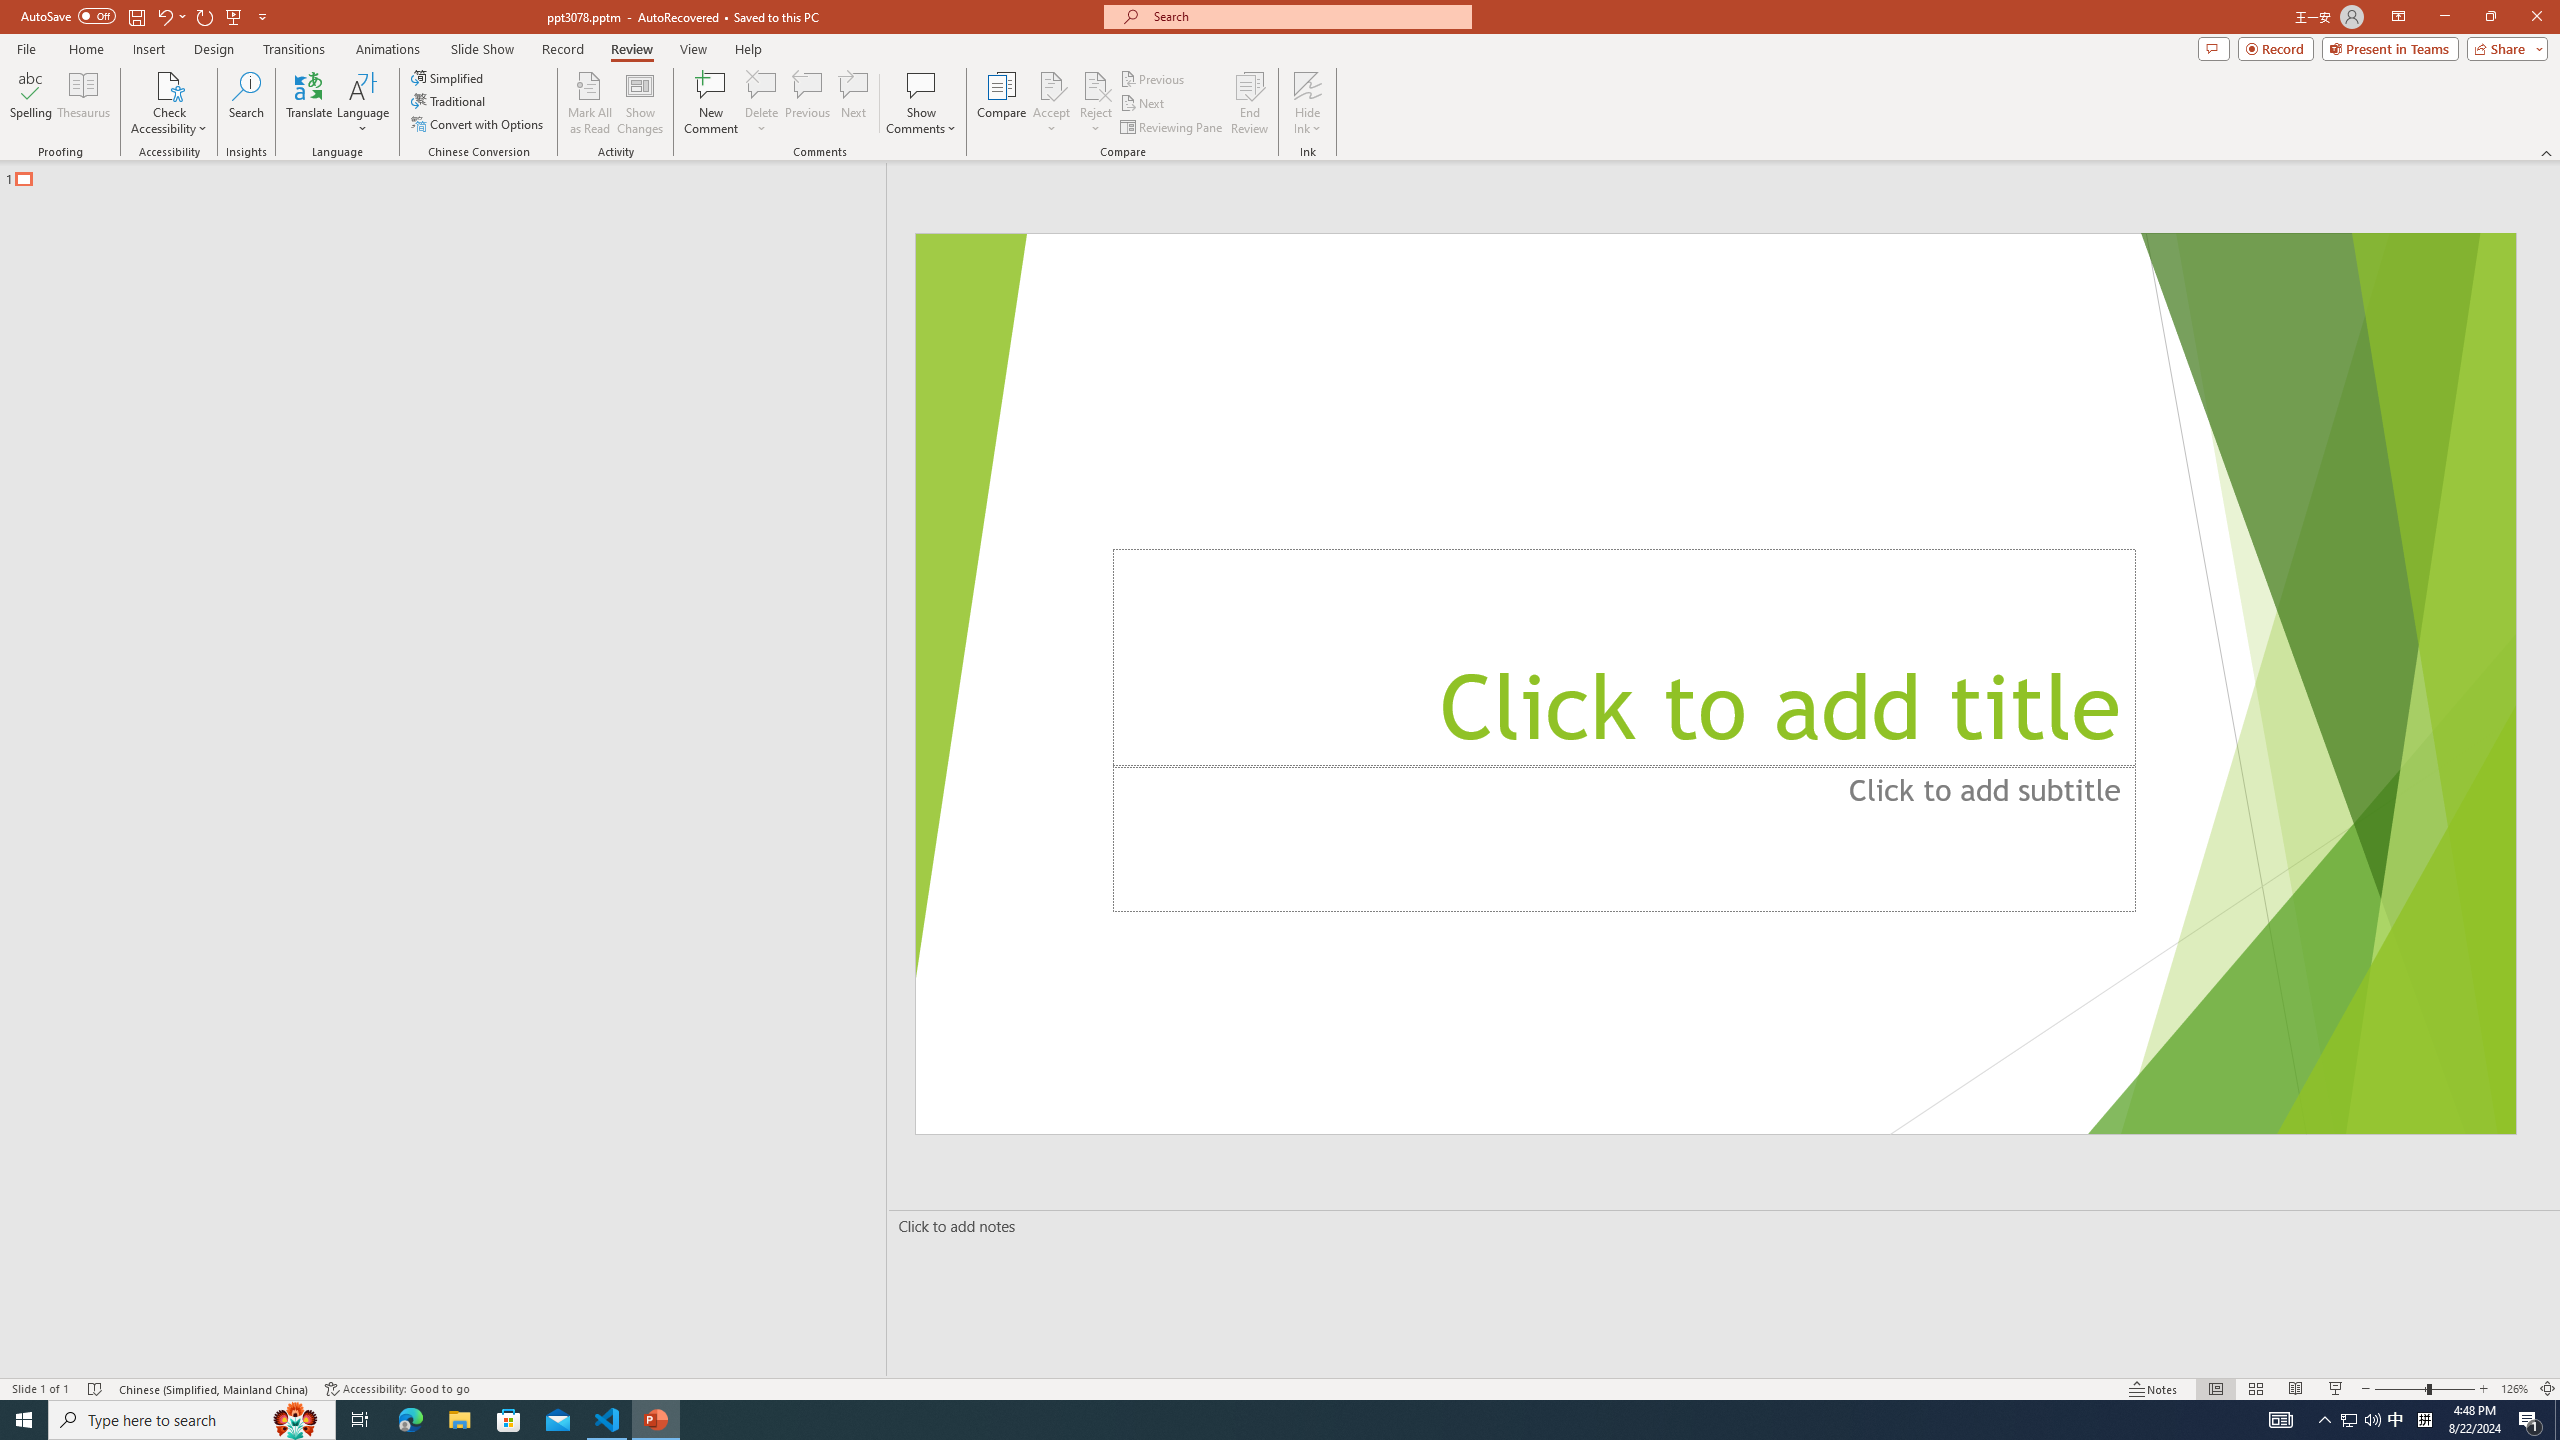  Describe the element at coordinates (1096, 103) in the screenshot. I see `Reject` at that location.